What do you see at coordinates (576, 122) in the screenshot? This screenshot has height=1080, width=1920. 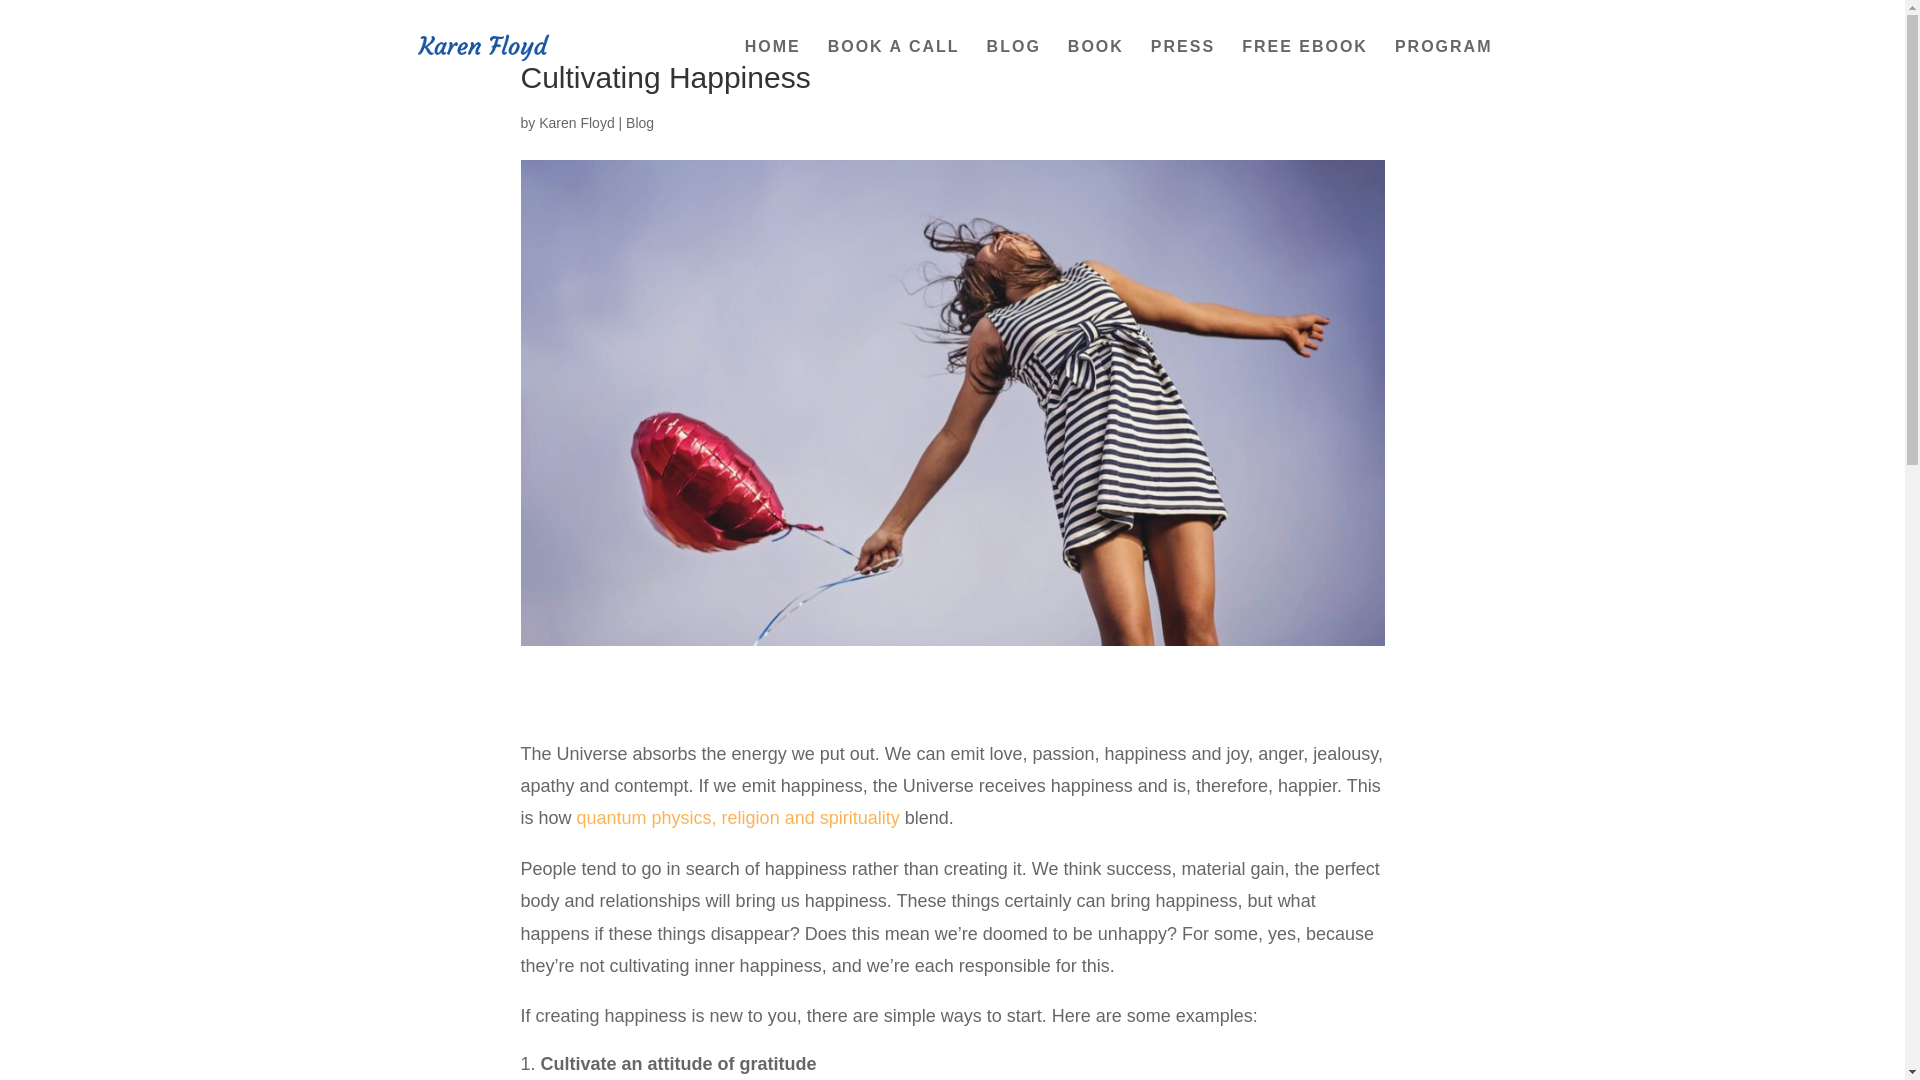 I see `Karen Floyd` at bounding box center [576, 122].